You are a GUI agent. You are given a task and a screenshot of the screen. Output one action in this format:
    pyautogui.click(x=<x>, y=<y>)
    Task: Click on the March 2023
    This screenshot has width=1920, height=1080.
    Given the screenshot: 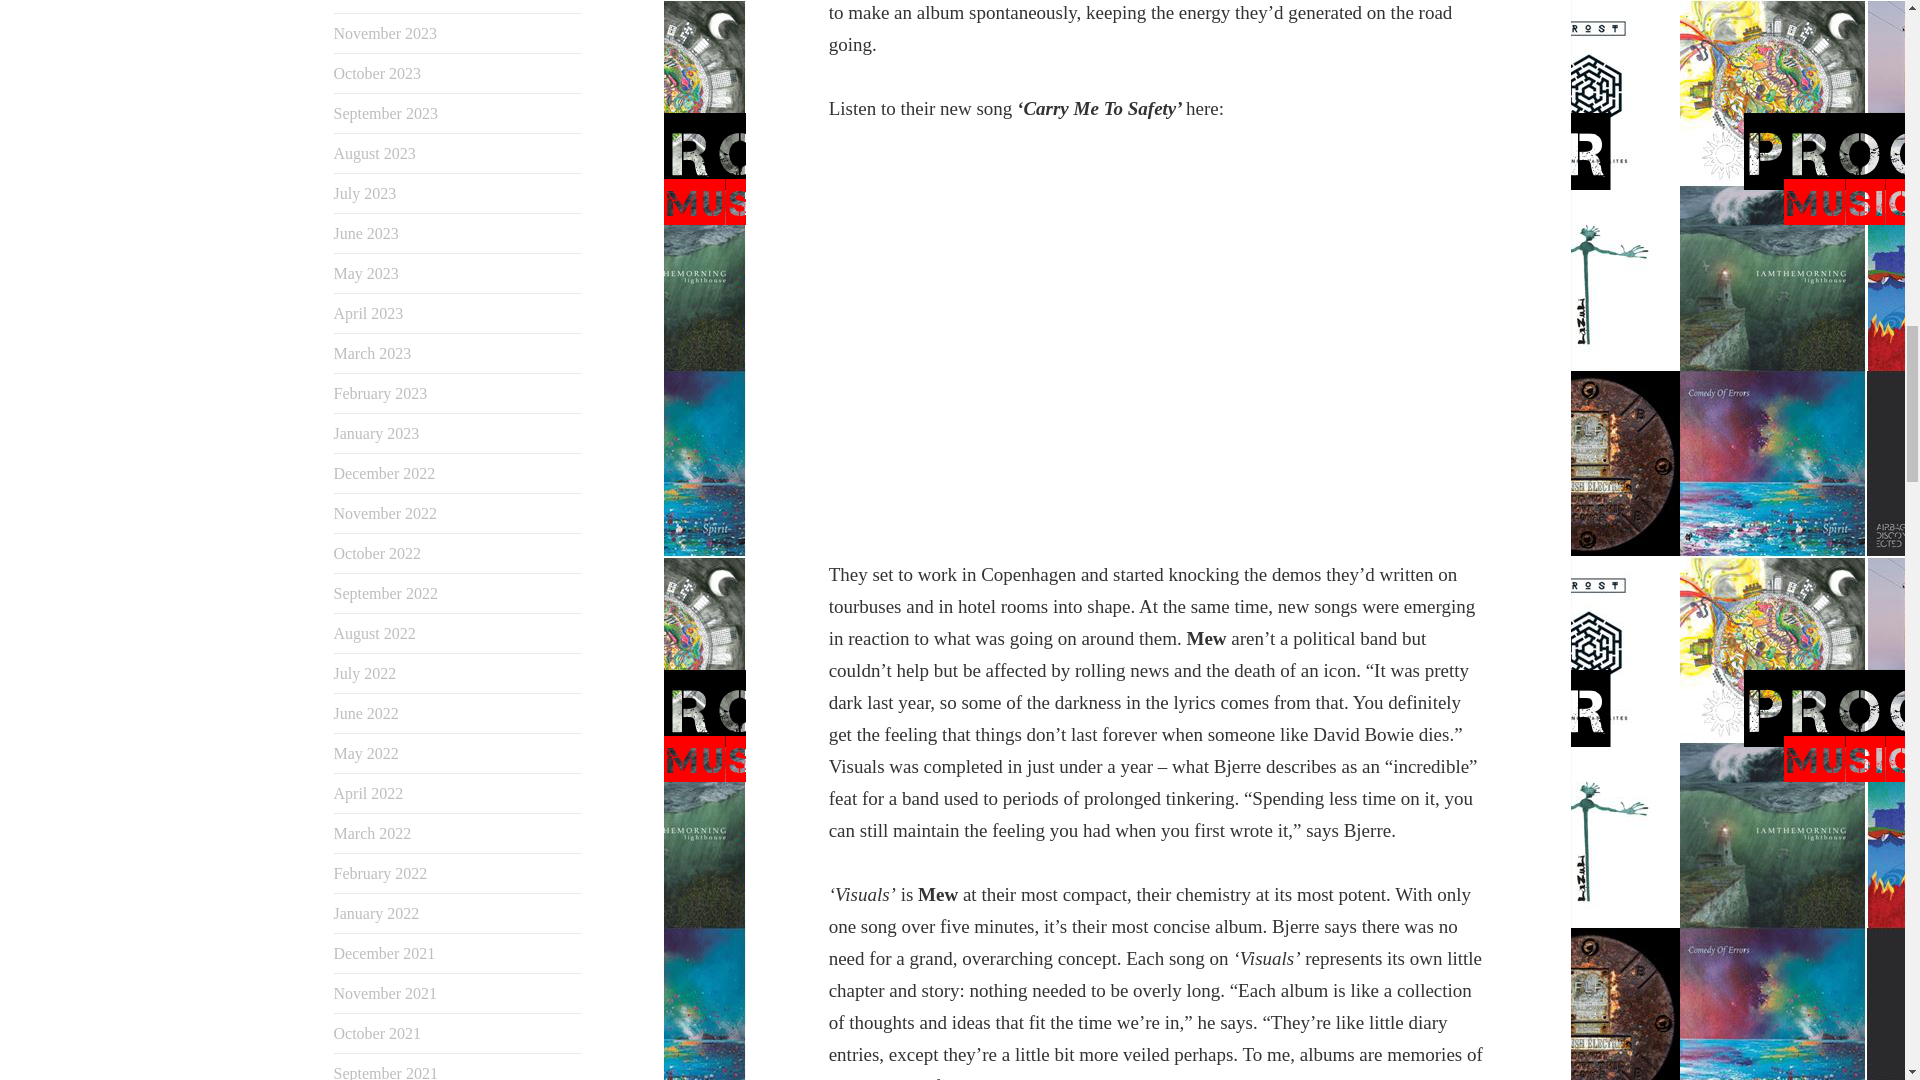 What is the action you would take?
    pyautogui.click(x=373, y=352)
    